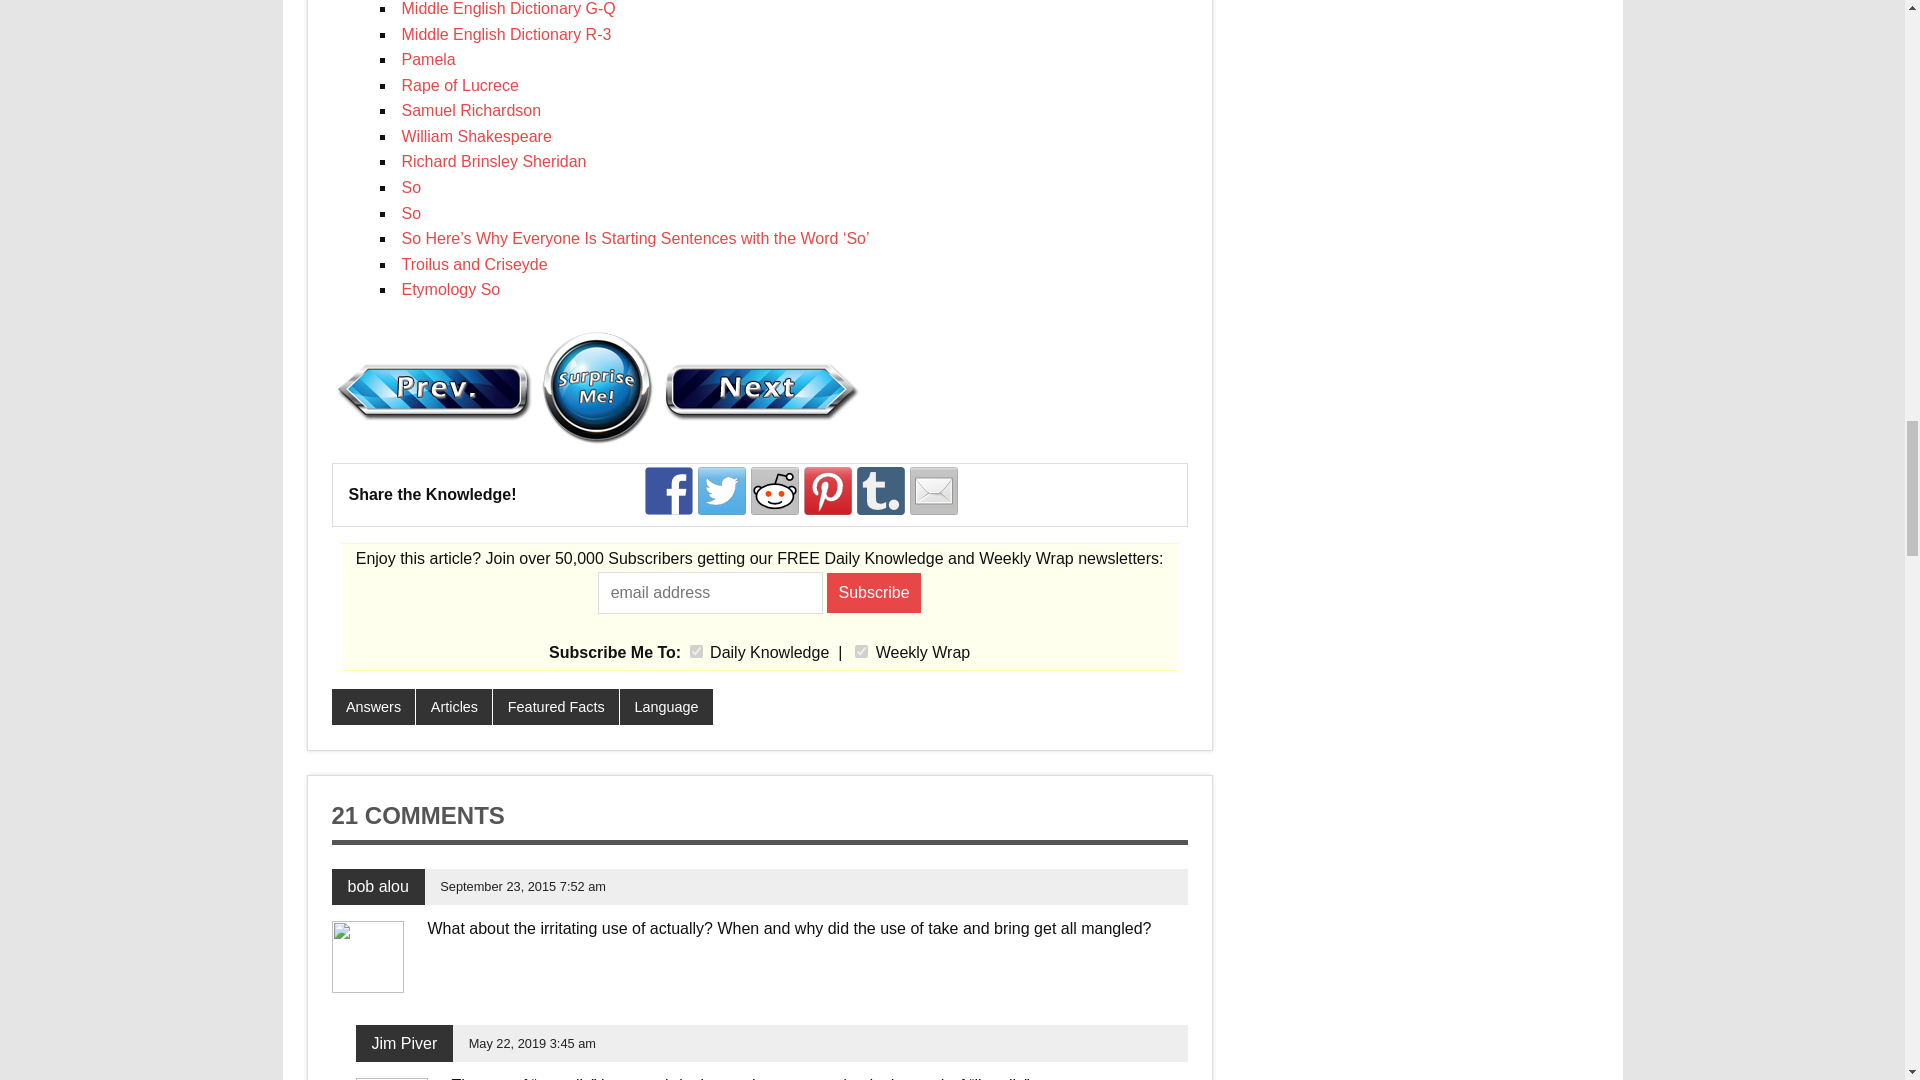 The height and width of the screenshot is (1080, 1920). What do you see at coordinates (860, 650) in the screenshot?
I see `2` at bounding box center [860, 650].